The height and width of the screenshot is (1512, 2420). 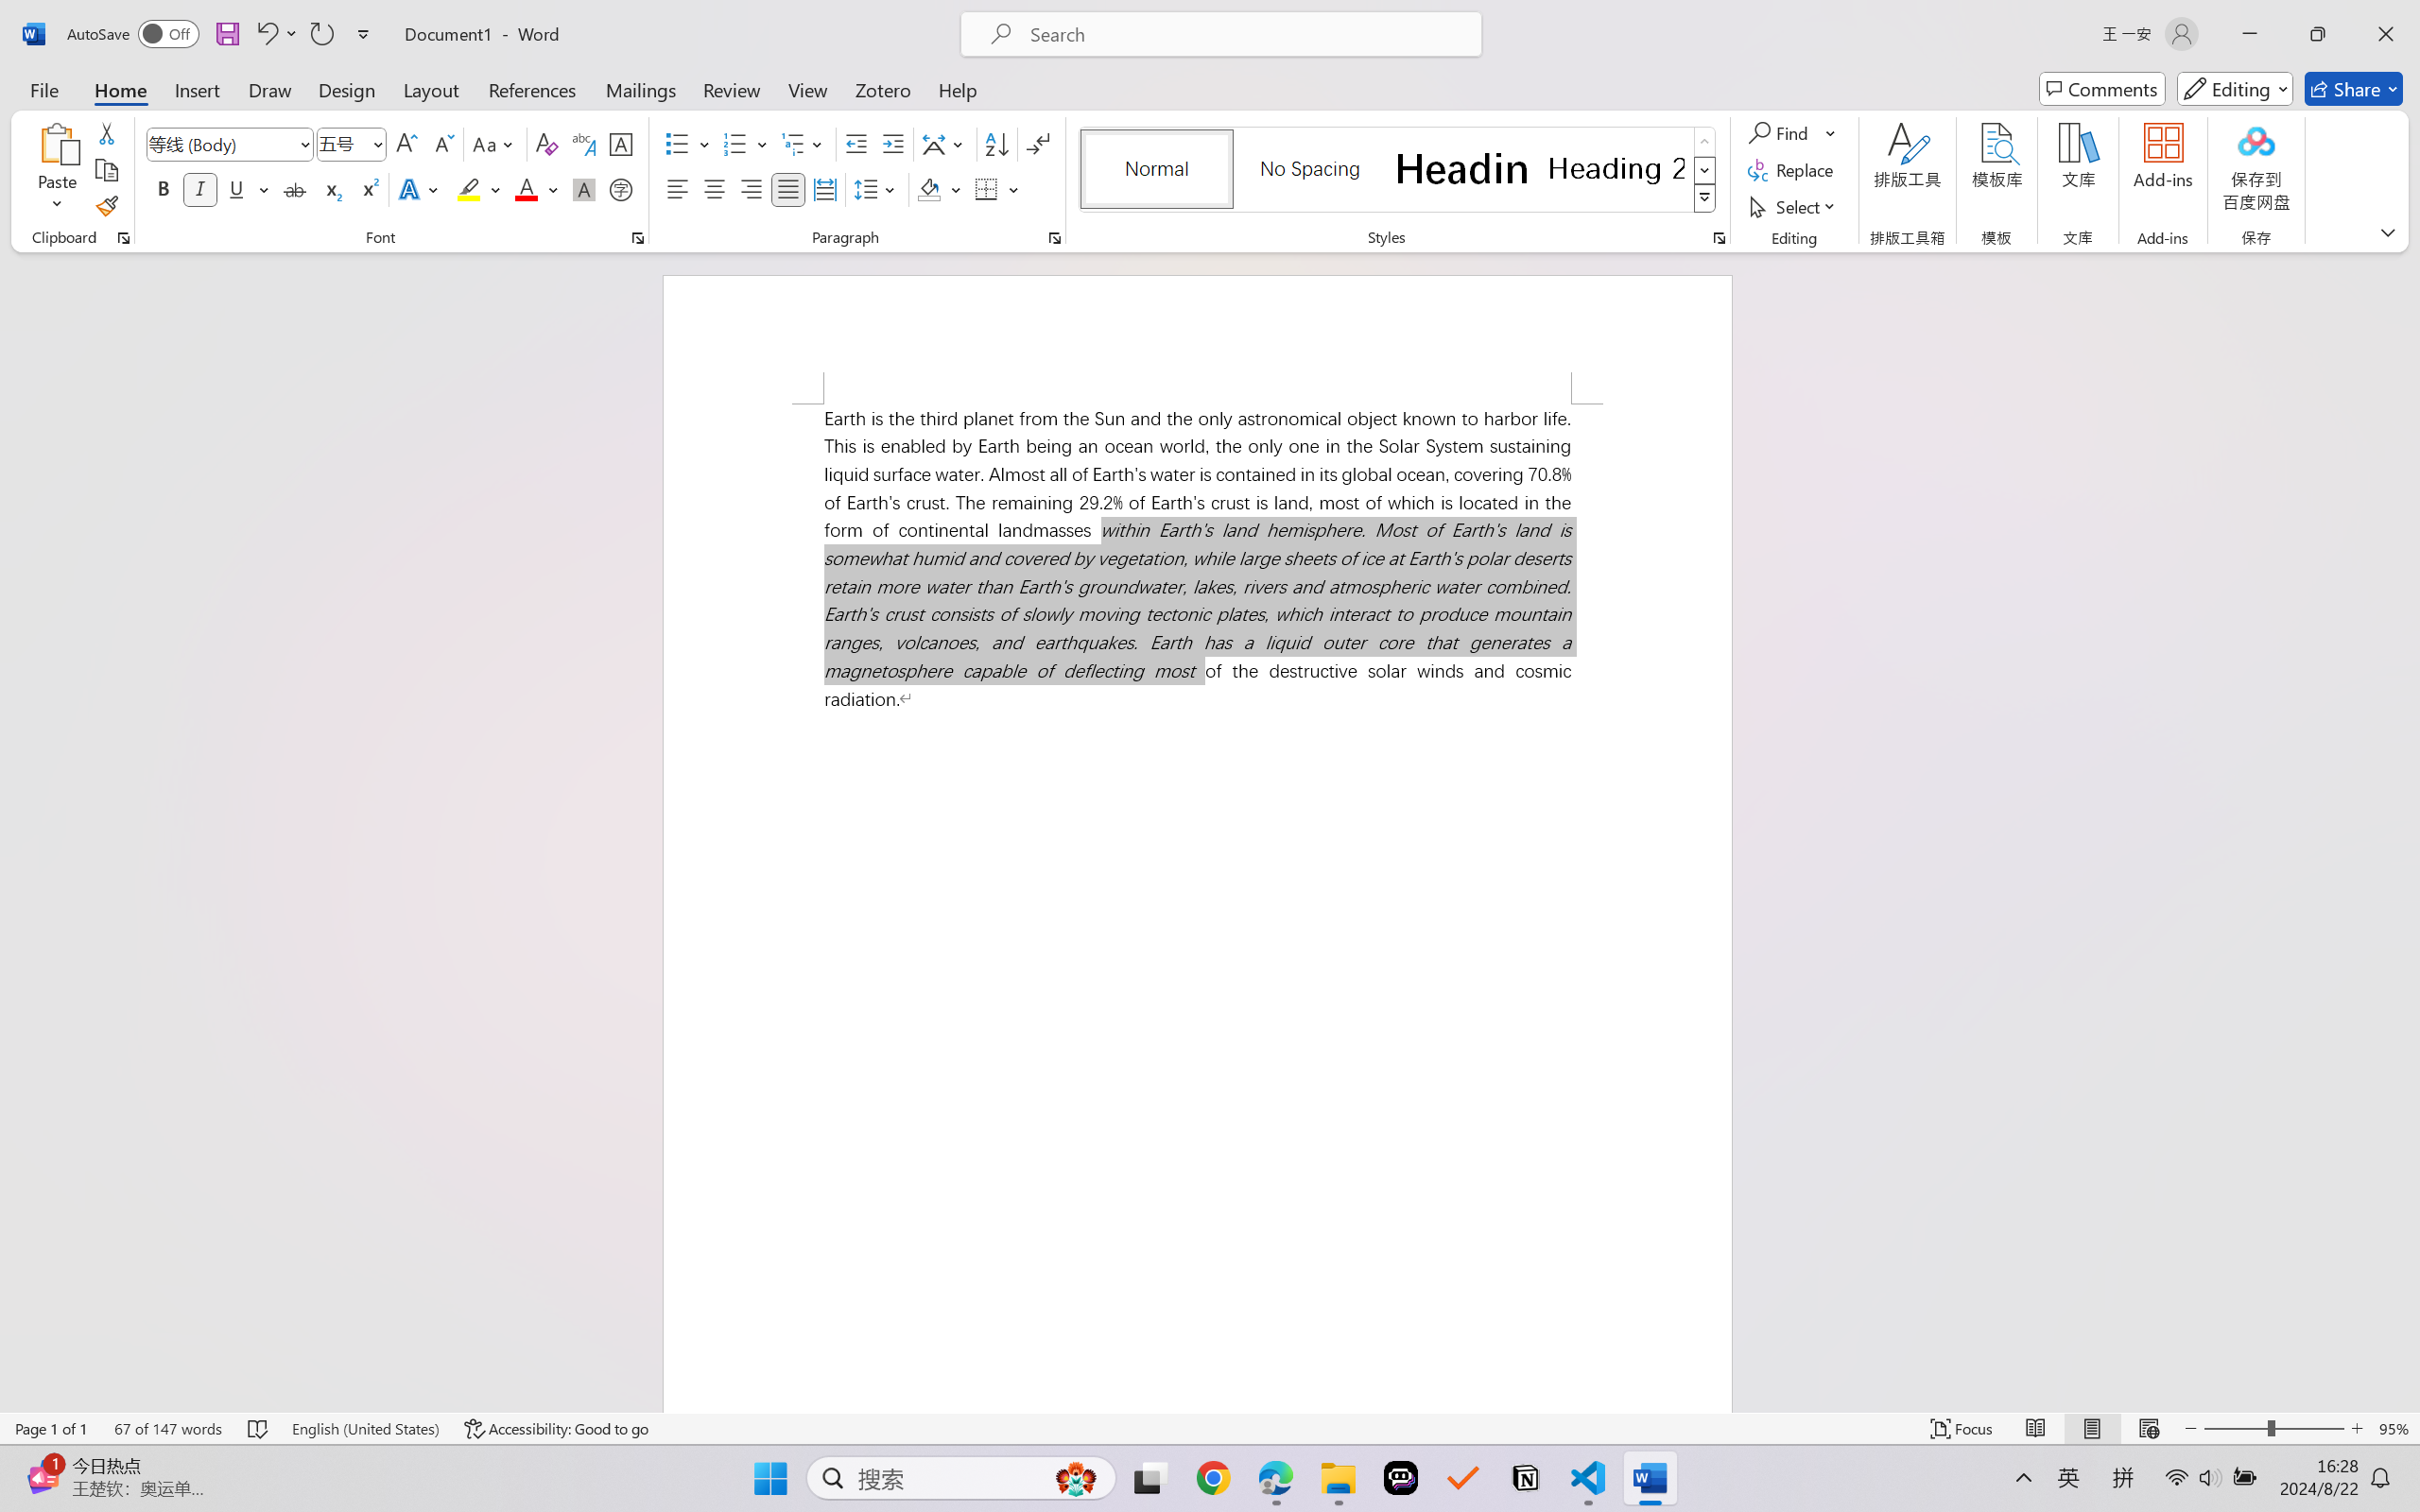 I want to click on Line down, so click(x=1972, y=1312).